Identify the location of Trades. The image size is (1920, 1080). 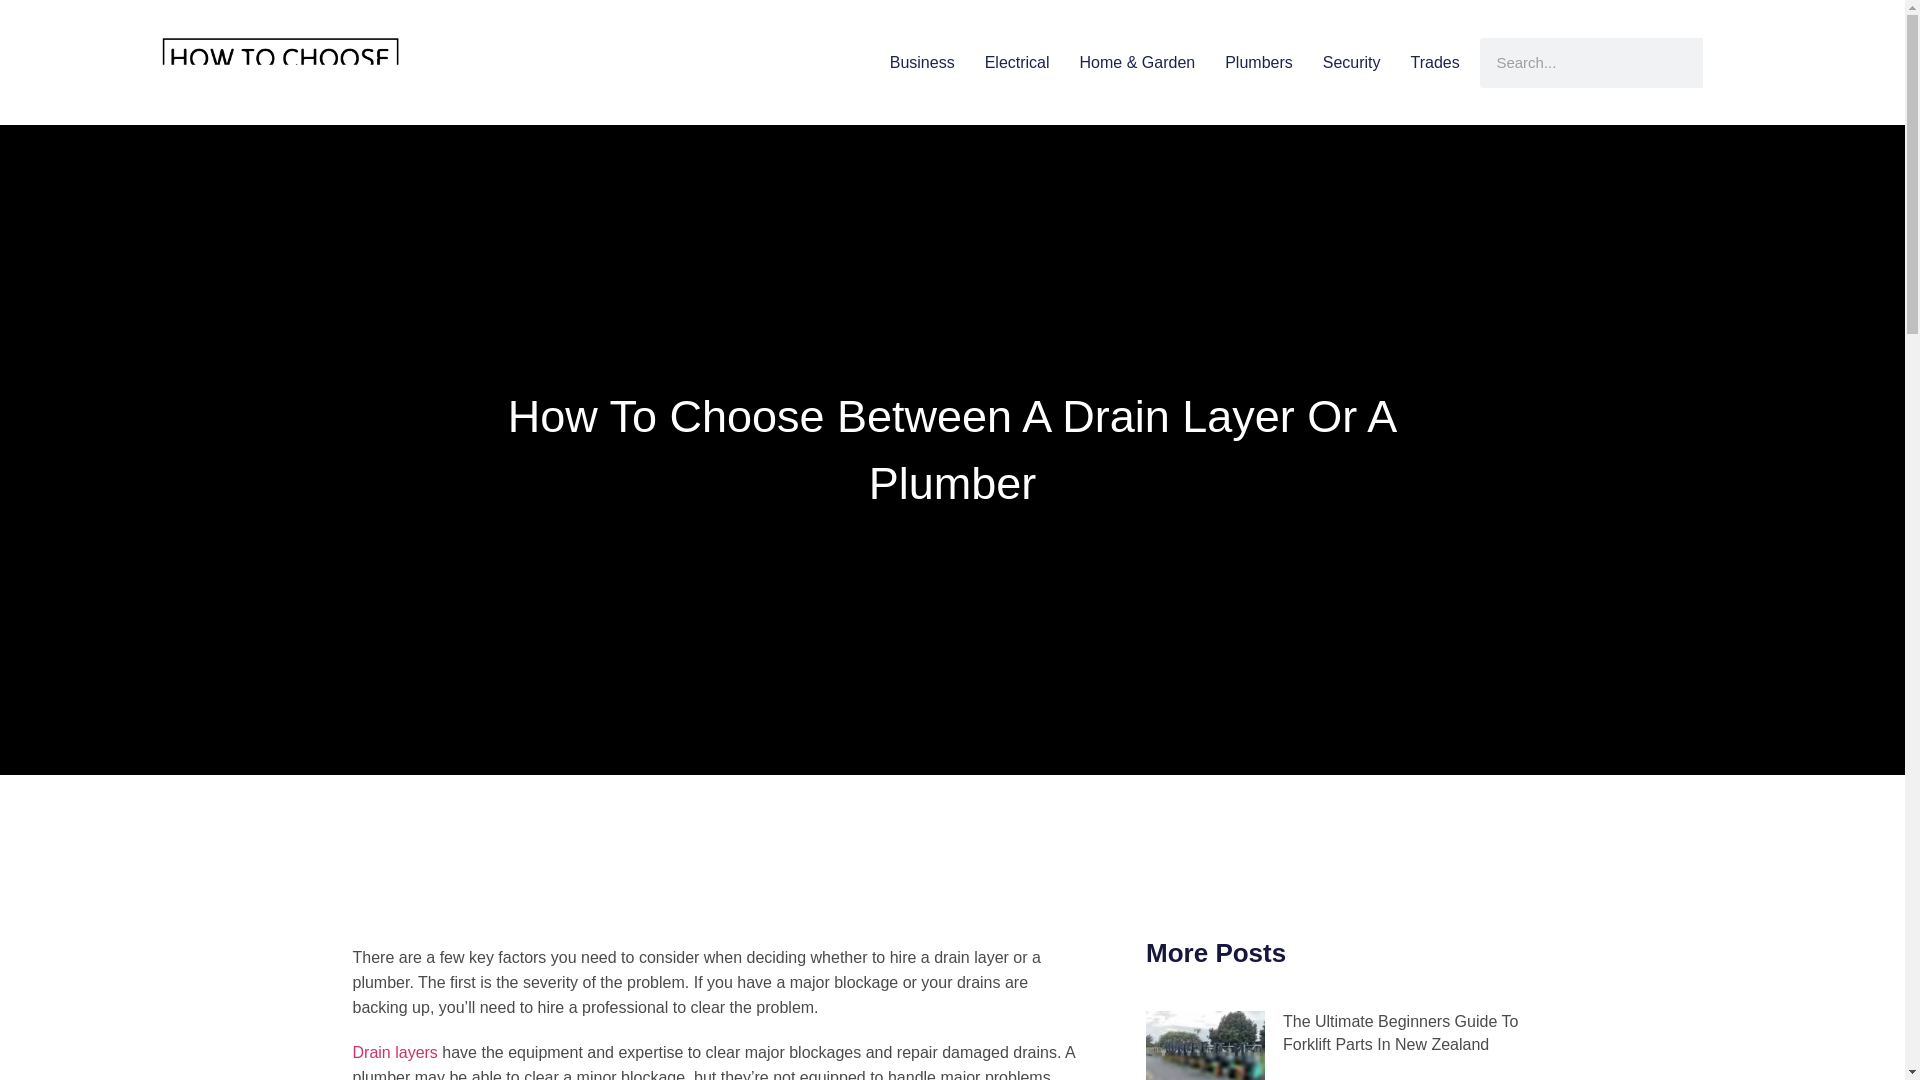
(1435, 62).